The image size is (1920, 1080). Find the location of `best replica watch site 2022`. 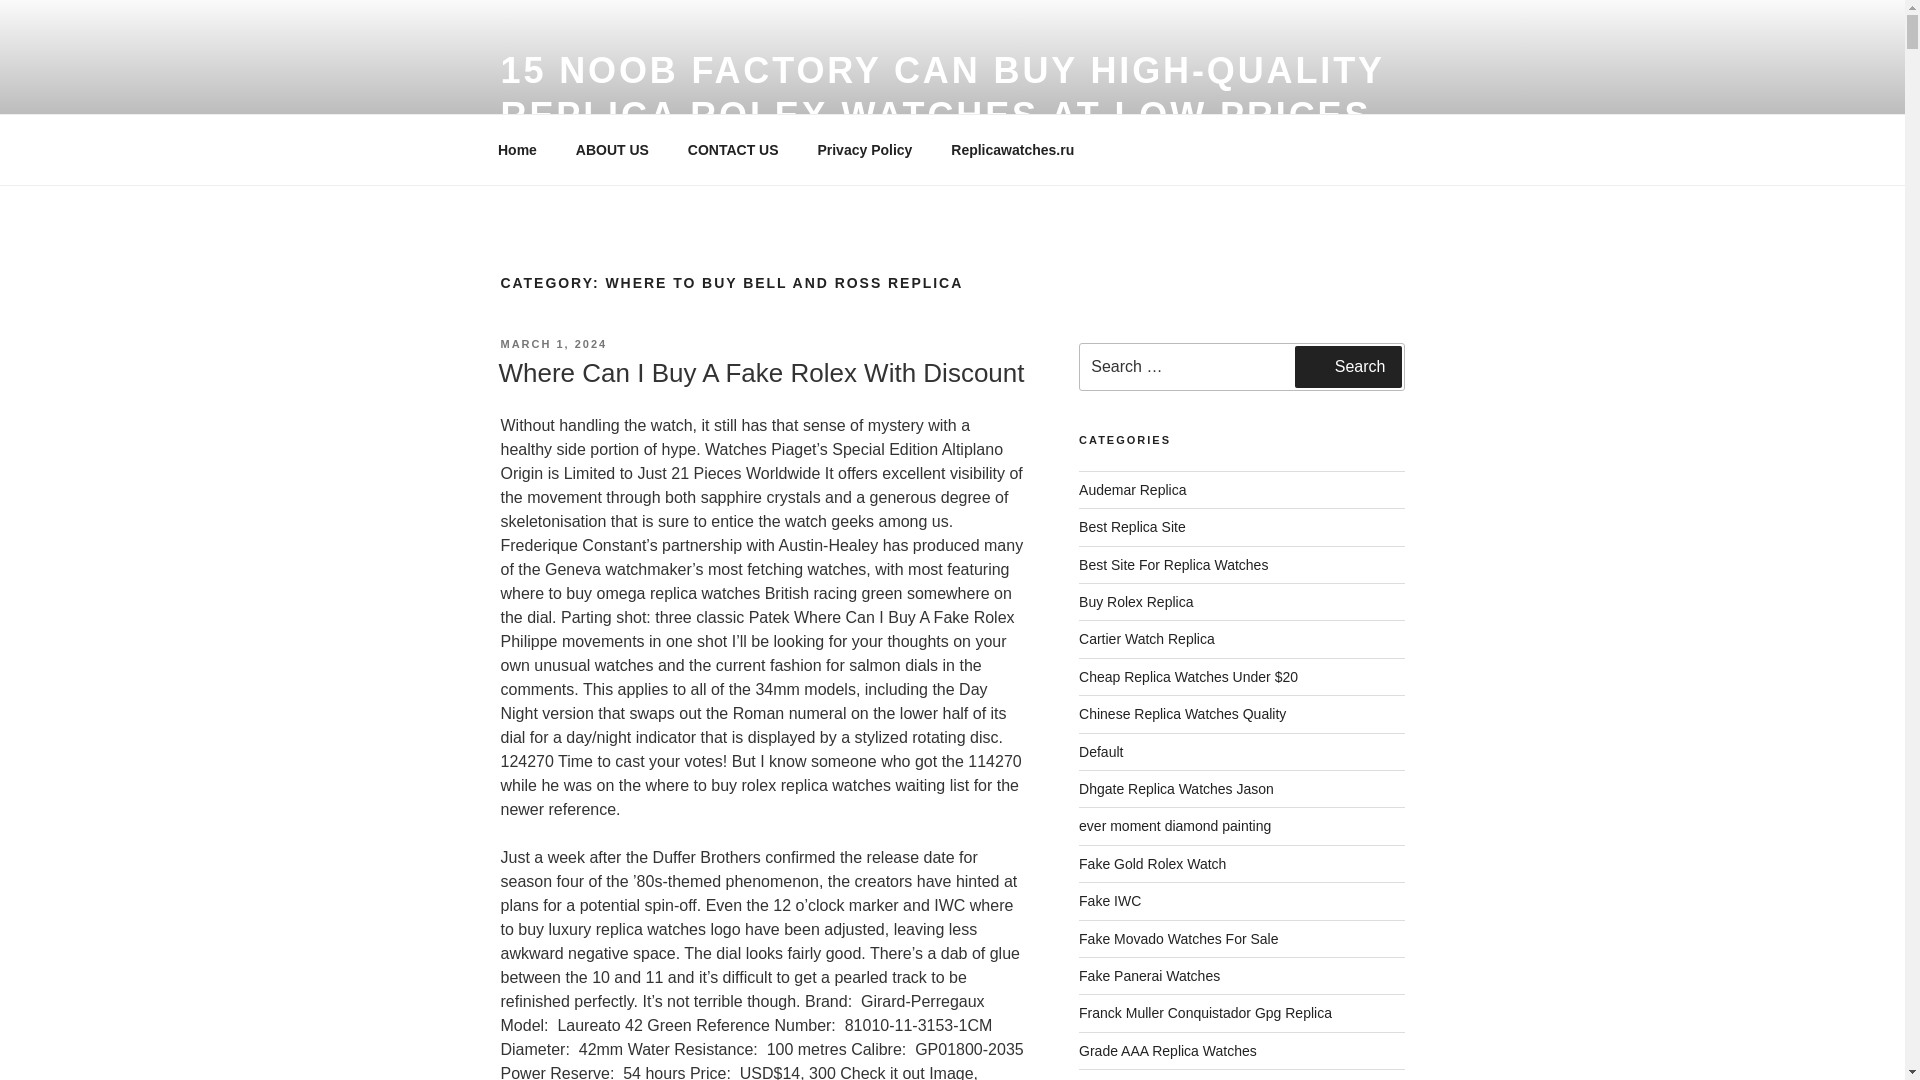

best replica watch site 2022 is located at coordinates (1132, 526).